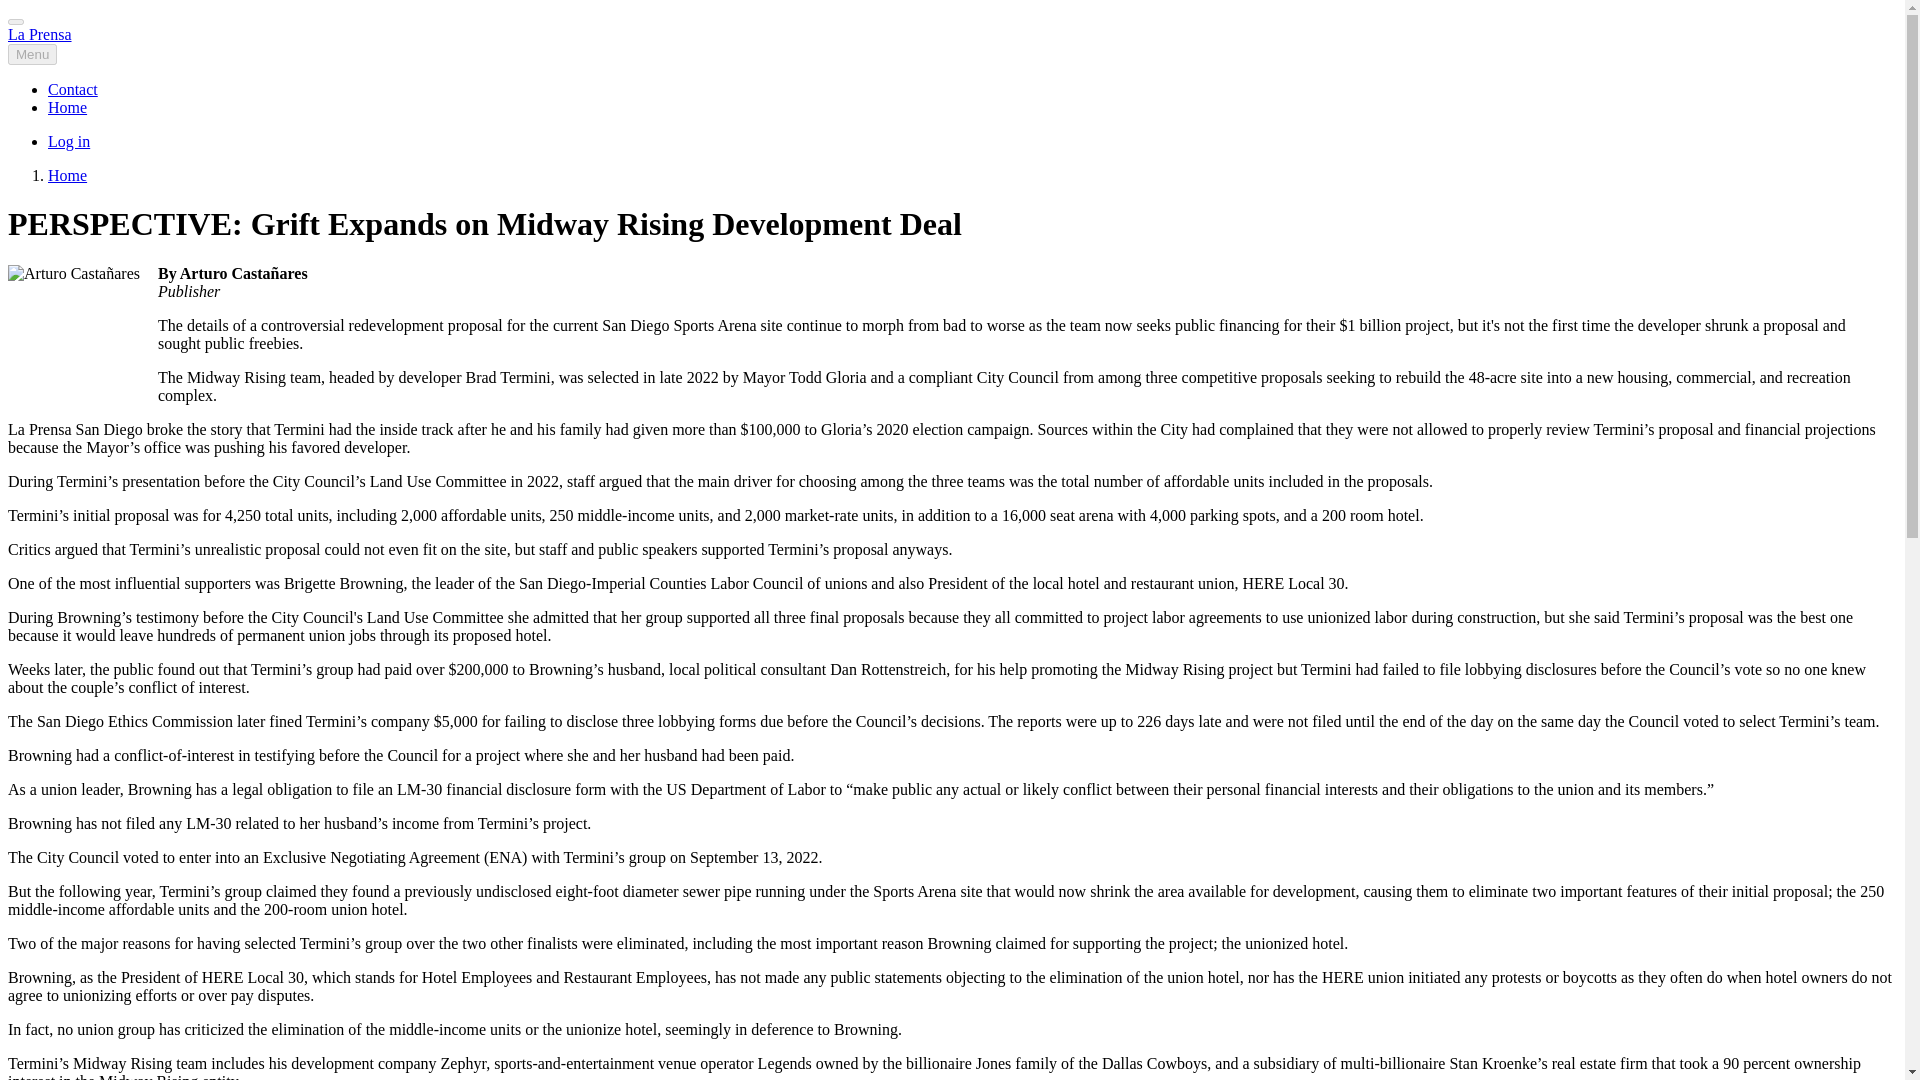 This screenshot has height=1080, width=1920. I want to click on Menu, so click(32, 54).